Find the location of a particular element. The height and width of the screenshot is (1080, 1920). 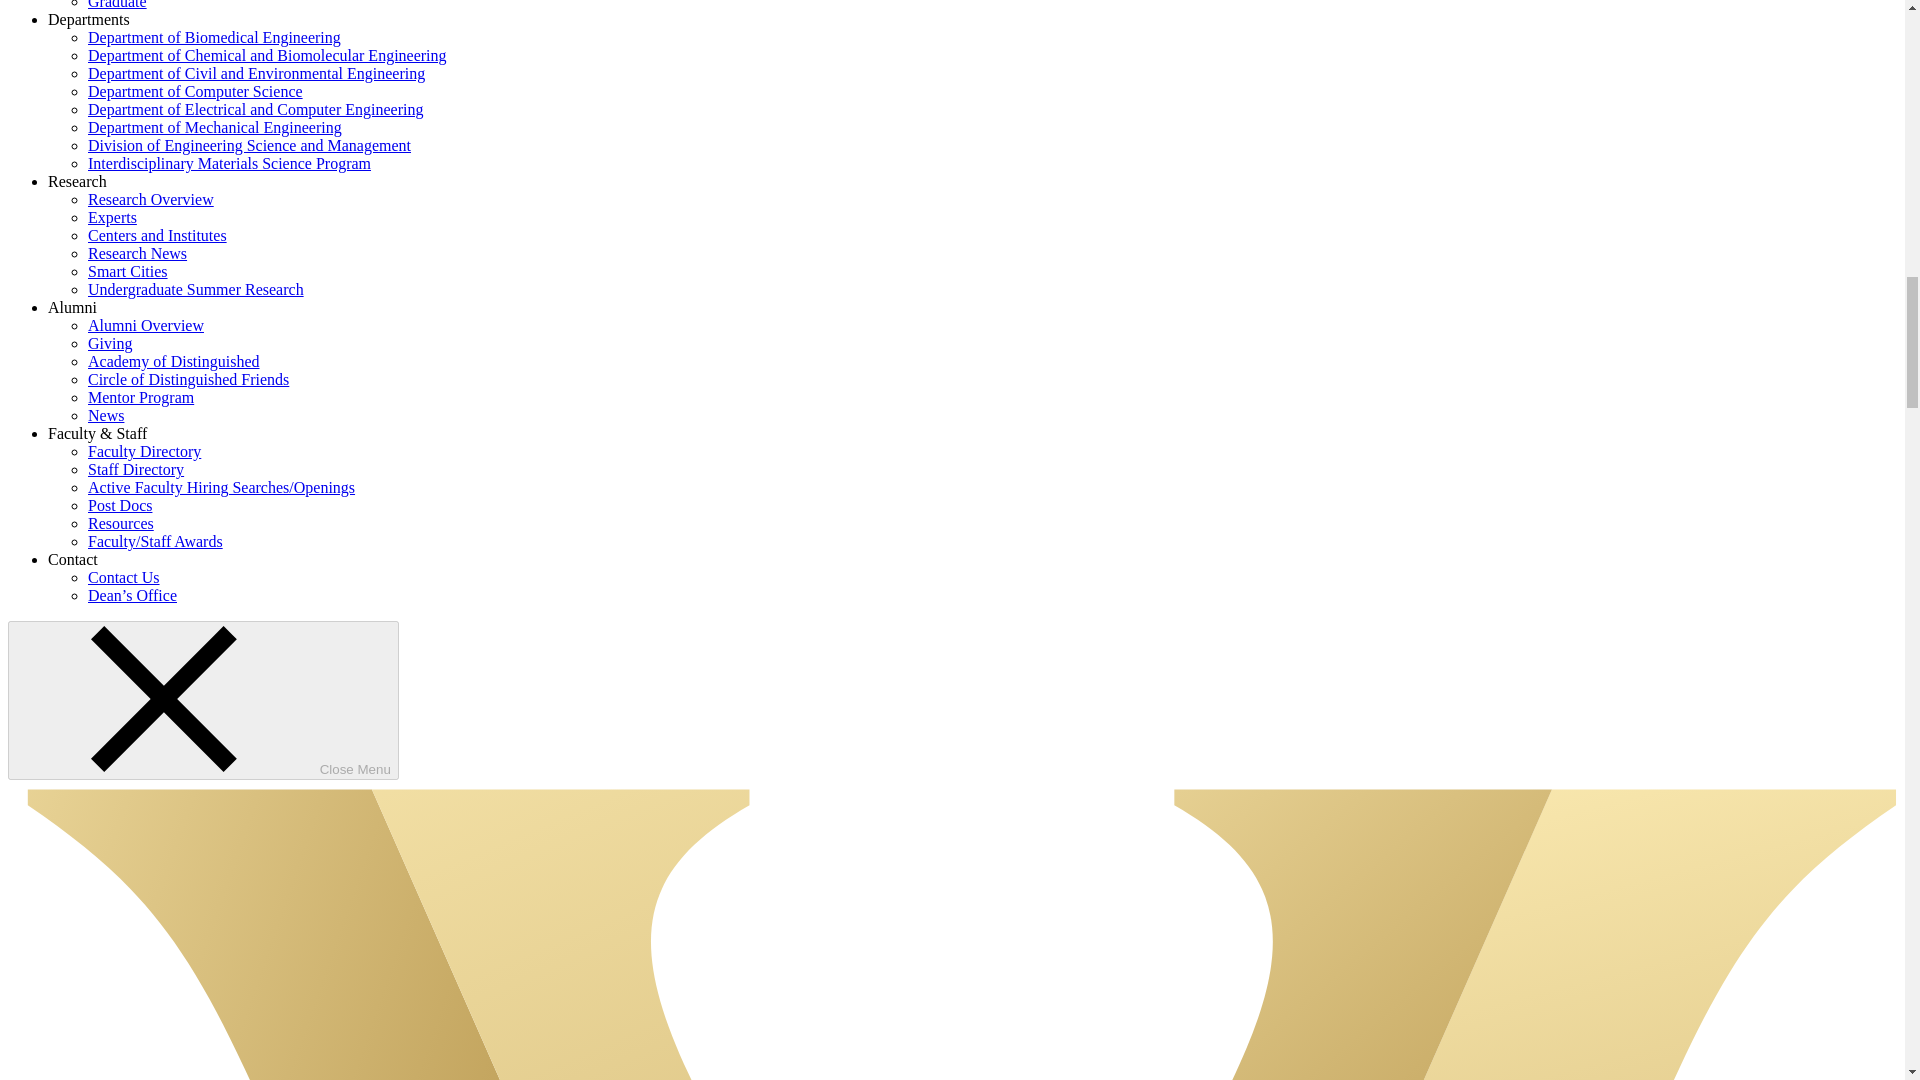

Experts is located at coordinates (112, 217).